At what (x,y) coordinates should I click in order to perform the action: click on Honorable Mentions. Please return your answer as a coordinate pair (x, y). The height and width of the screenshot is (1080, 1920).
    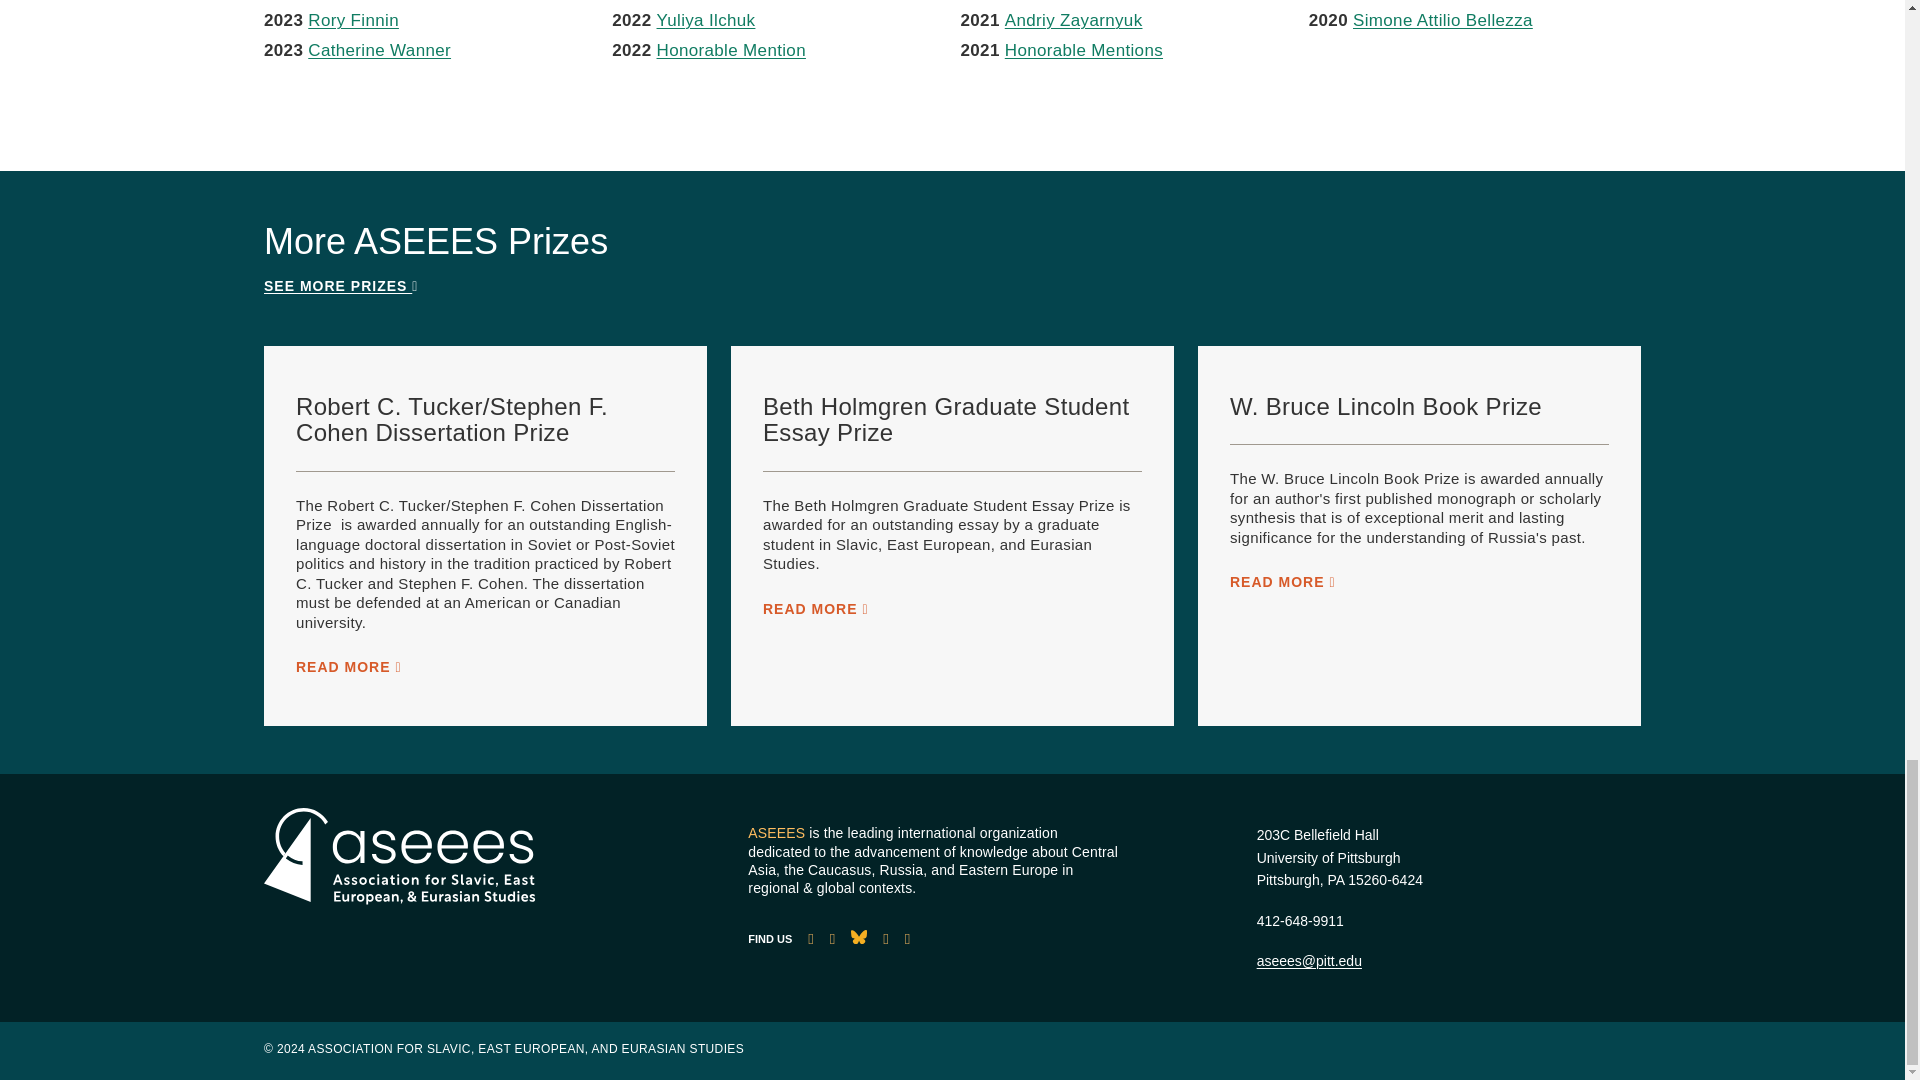
    Looking at the image, I should click on (1084, 50).